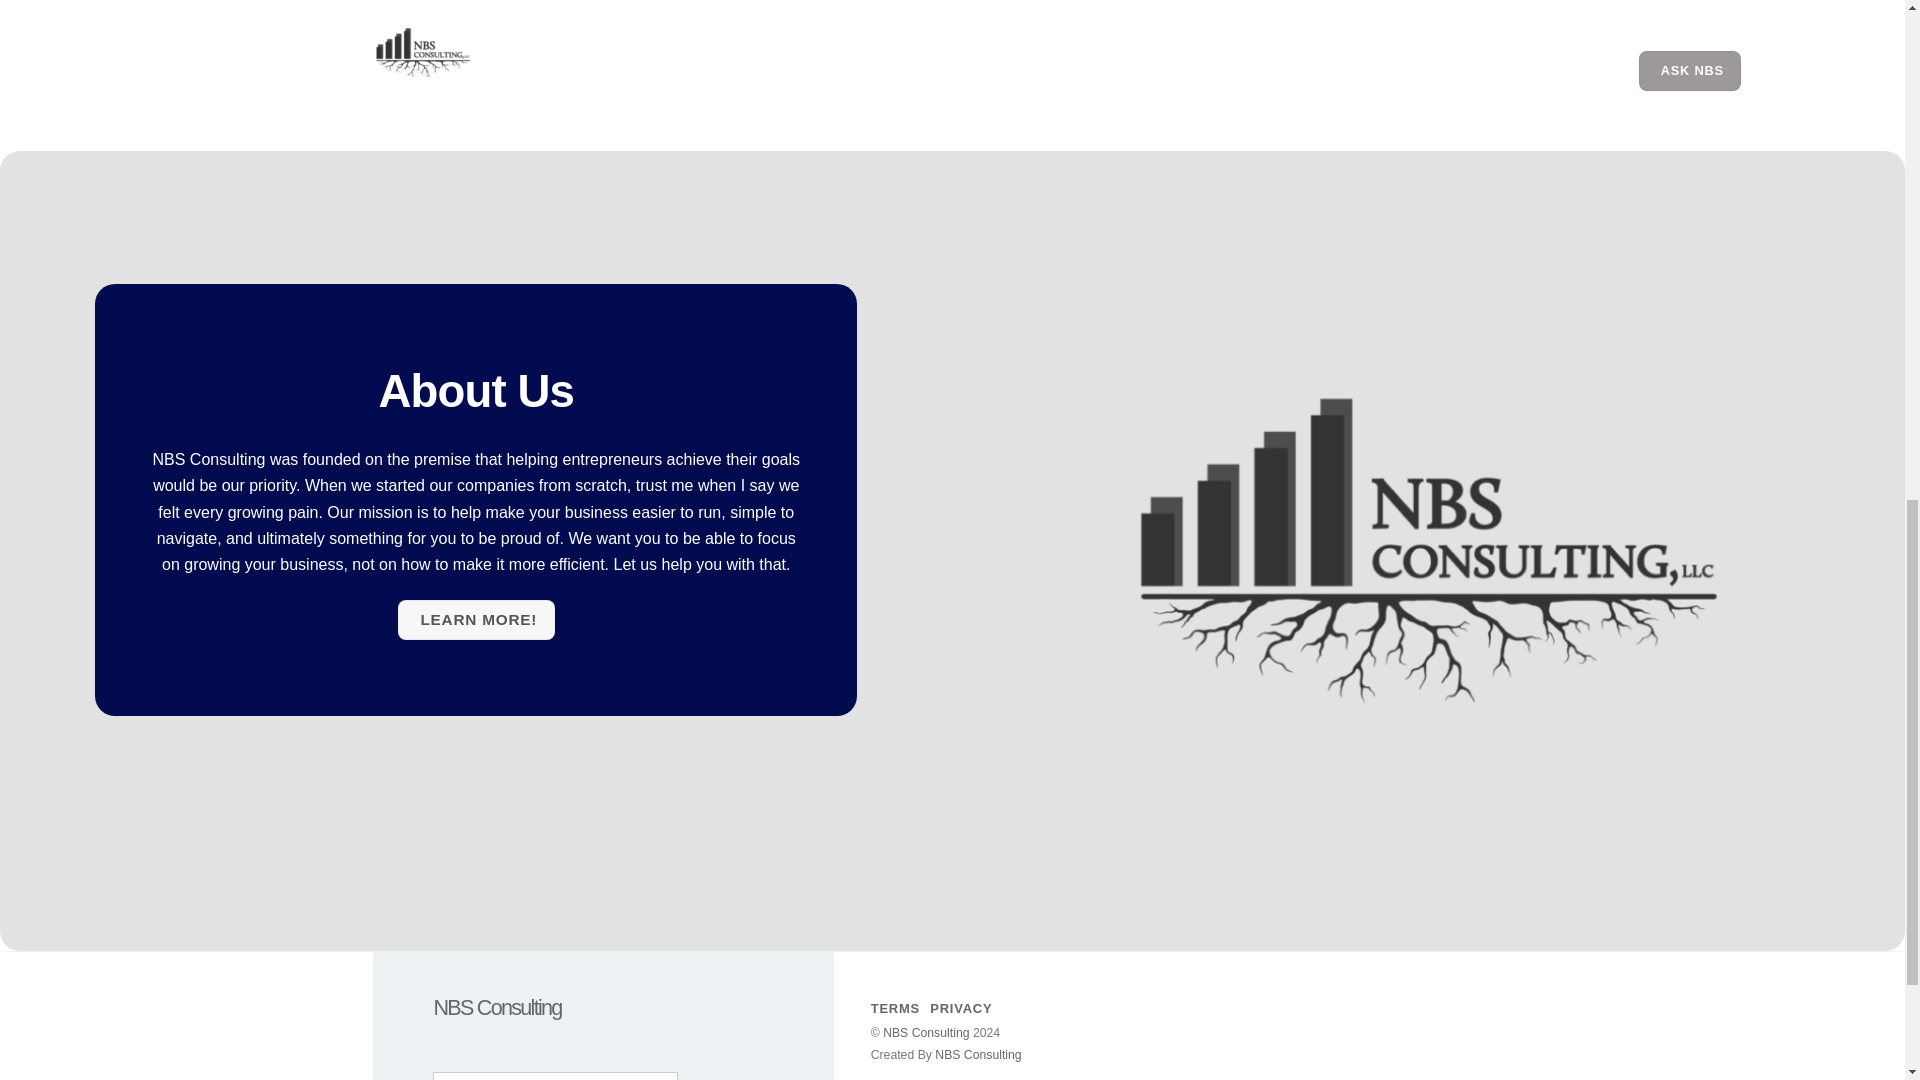  What do you see at coordinates (960, 1008) in the screenshot?
I see `PRIVACY` at bounding box center [960, 1008].